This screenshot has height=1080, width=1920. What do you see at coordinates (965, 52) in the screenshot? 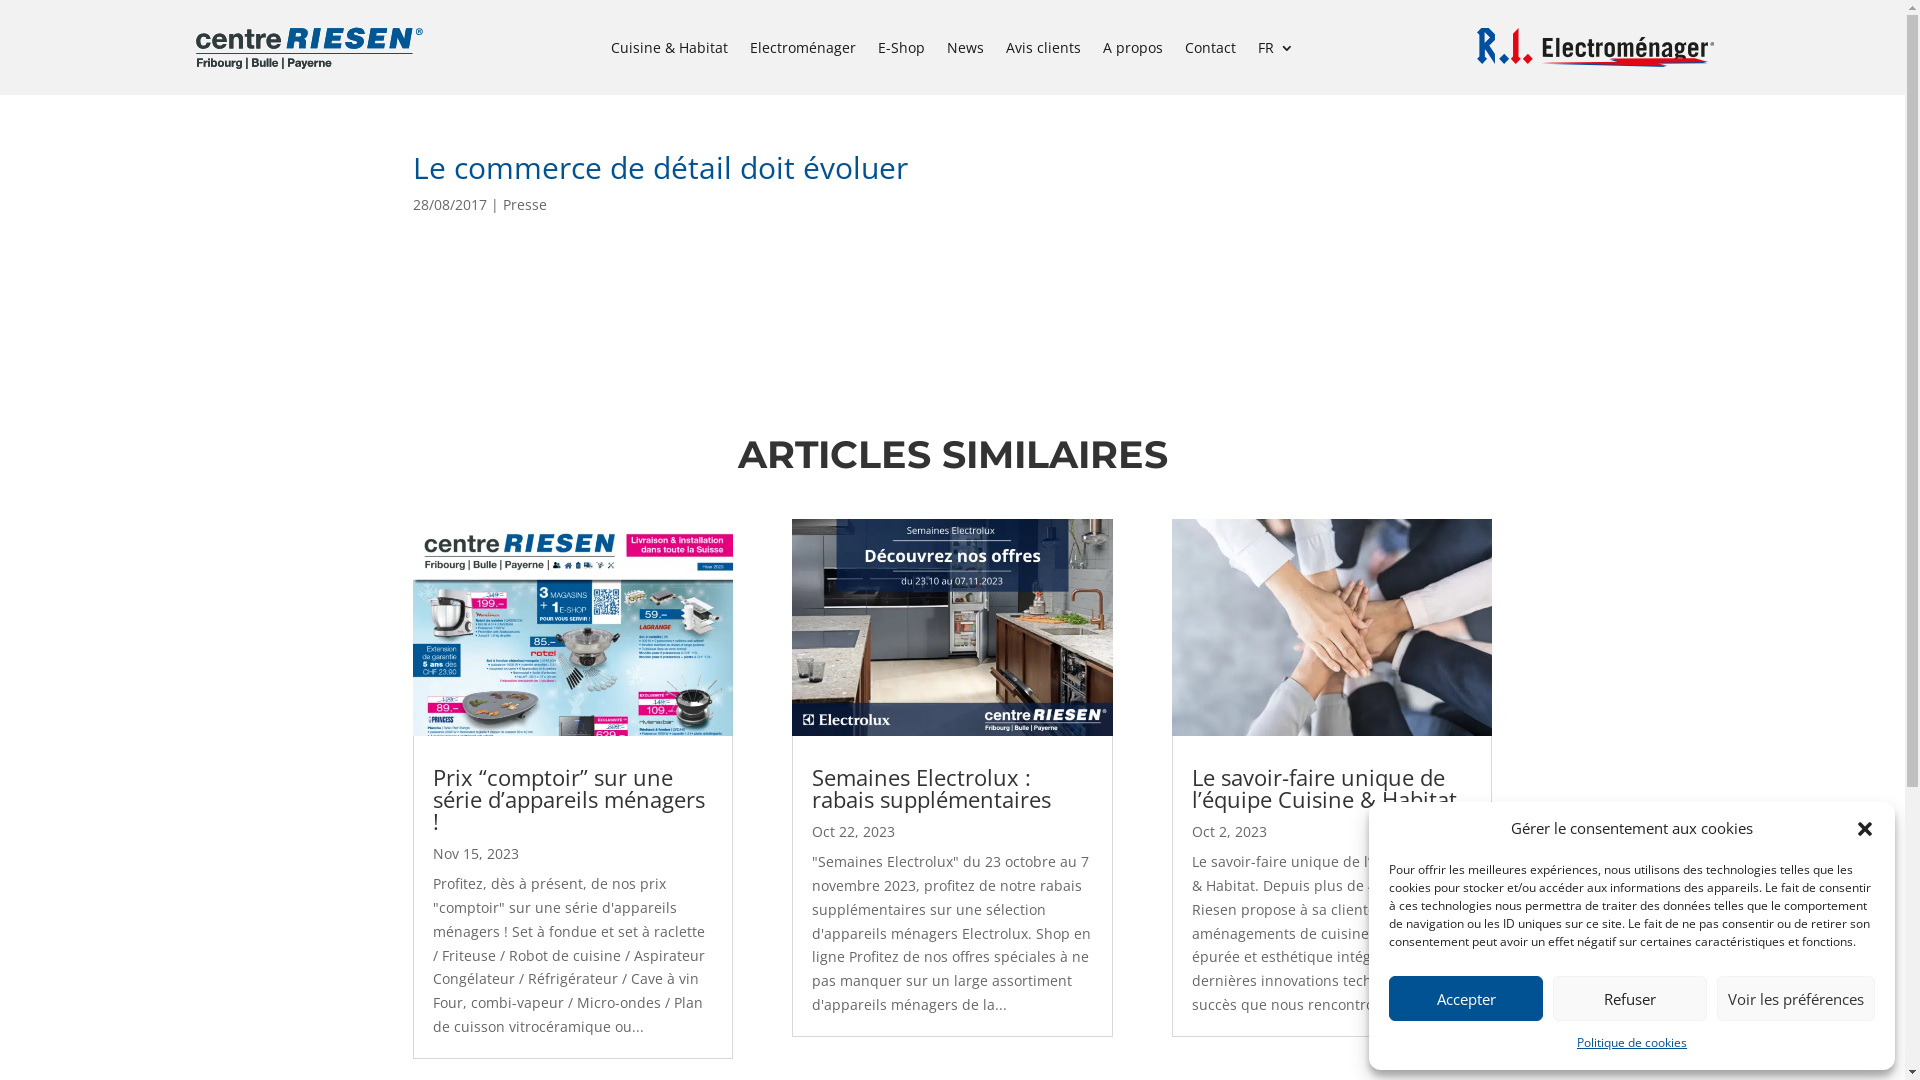
I see `News` at bounding box center [965, 52].